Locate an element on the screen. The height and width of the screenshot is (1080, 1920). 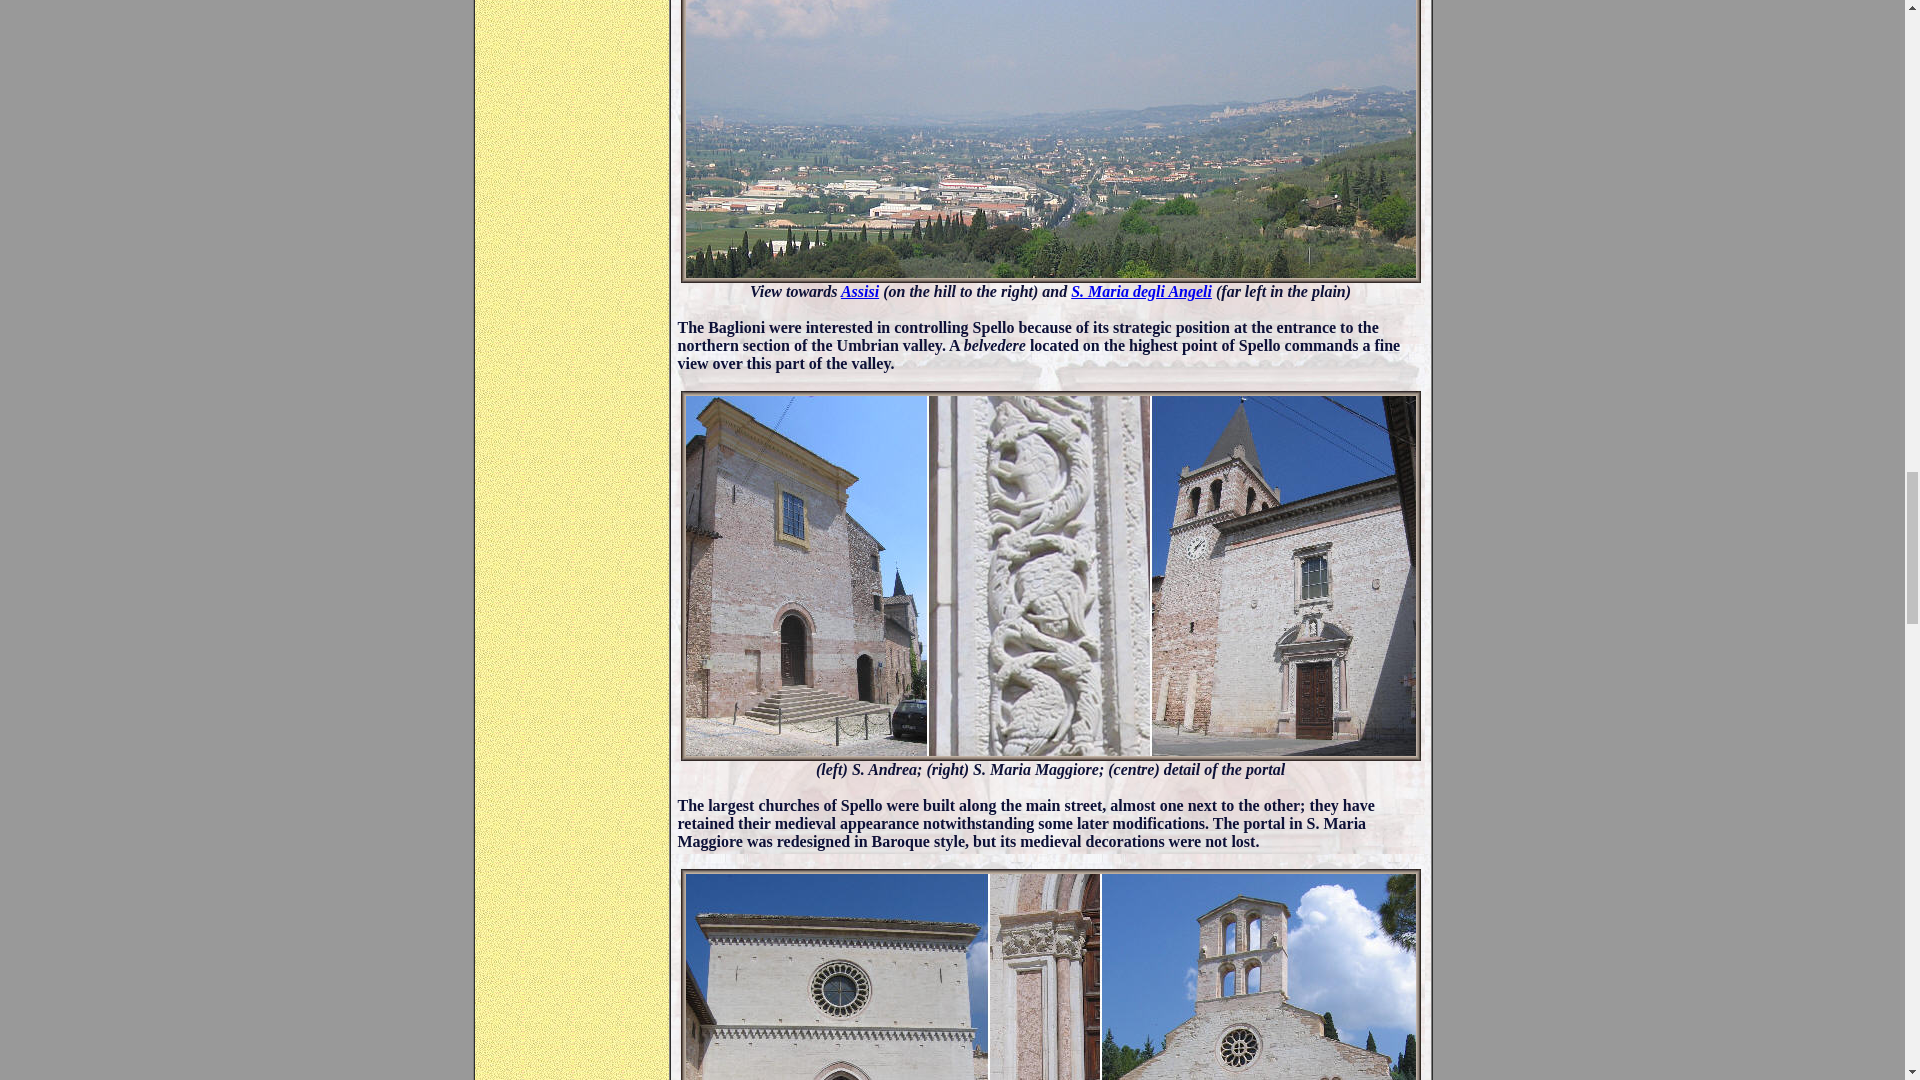
Assisi is located at coordinates (860, 291).